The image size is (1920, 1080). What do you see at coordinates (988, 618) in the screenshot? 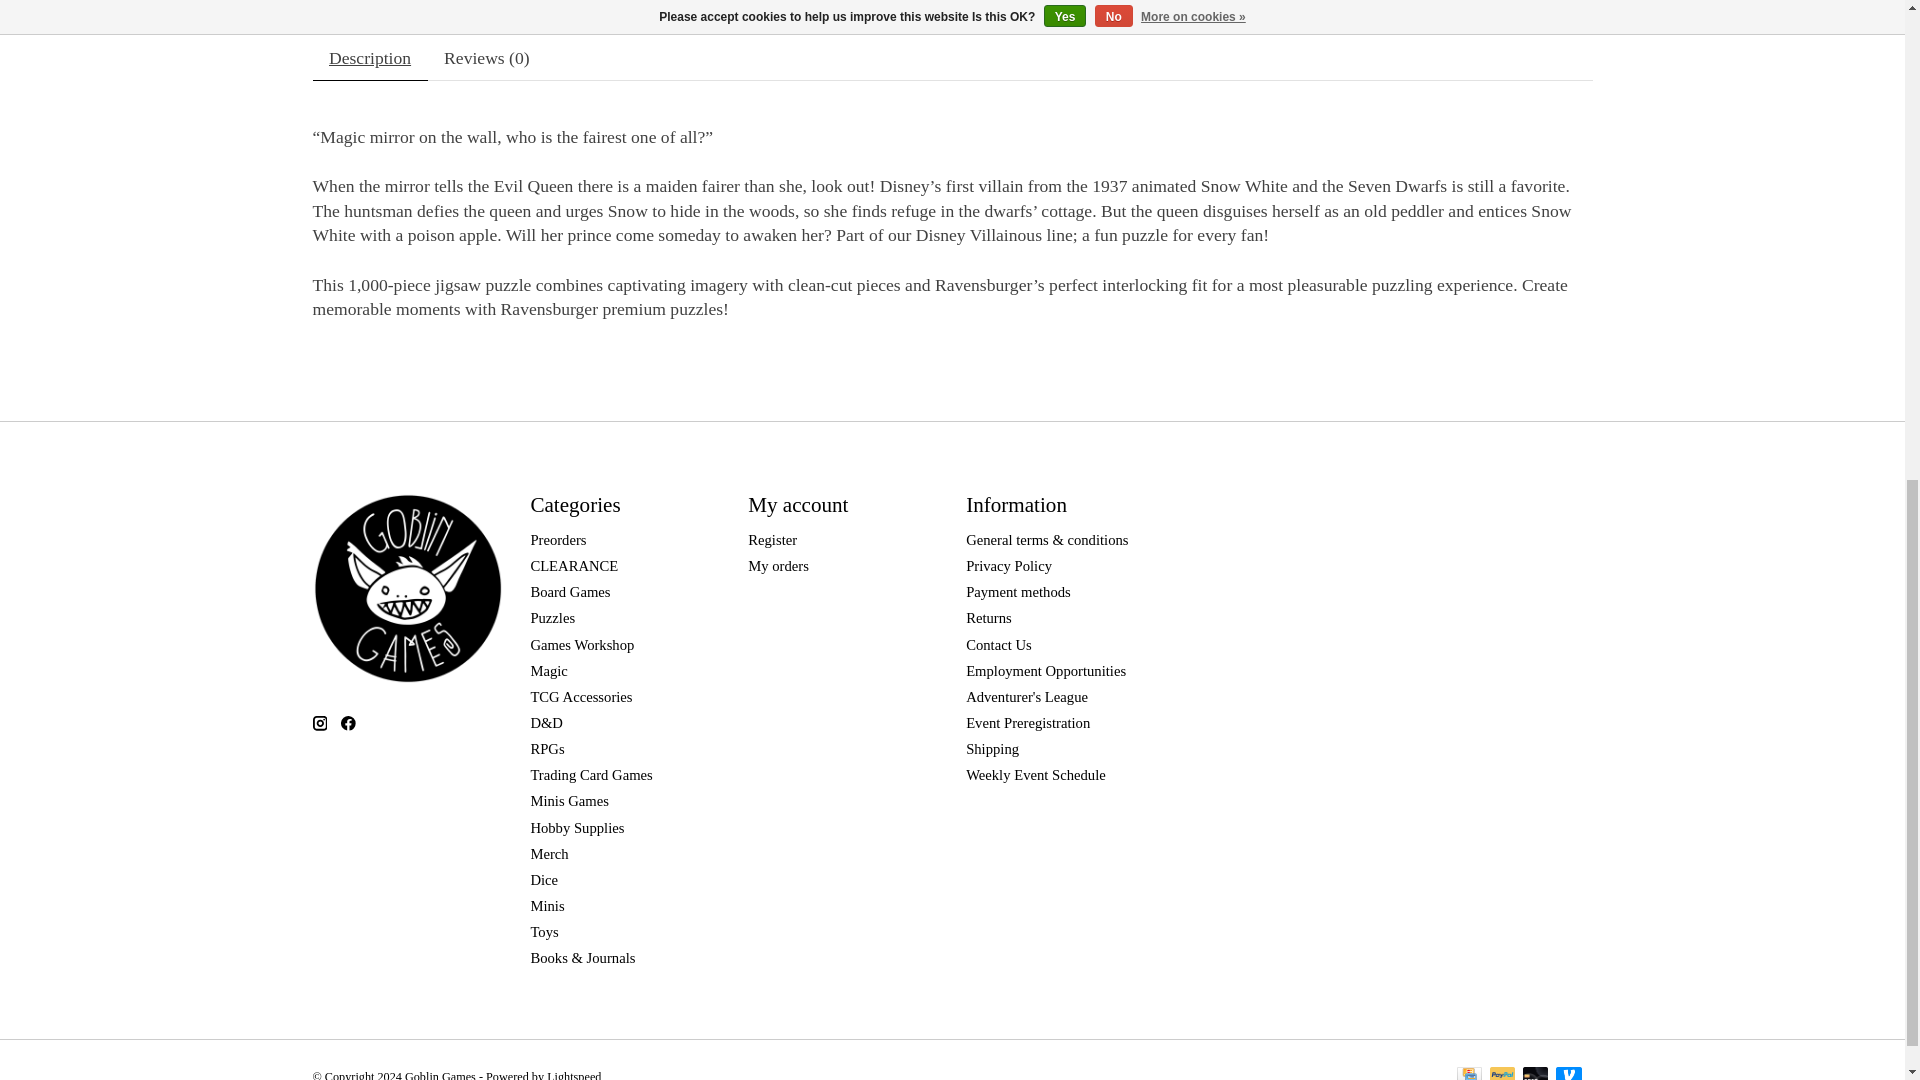
I see `Returns` at bounding box center [988, 618].